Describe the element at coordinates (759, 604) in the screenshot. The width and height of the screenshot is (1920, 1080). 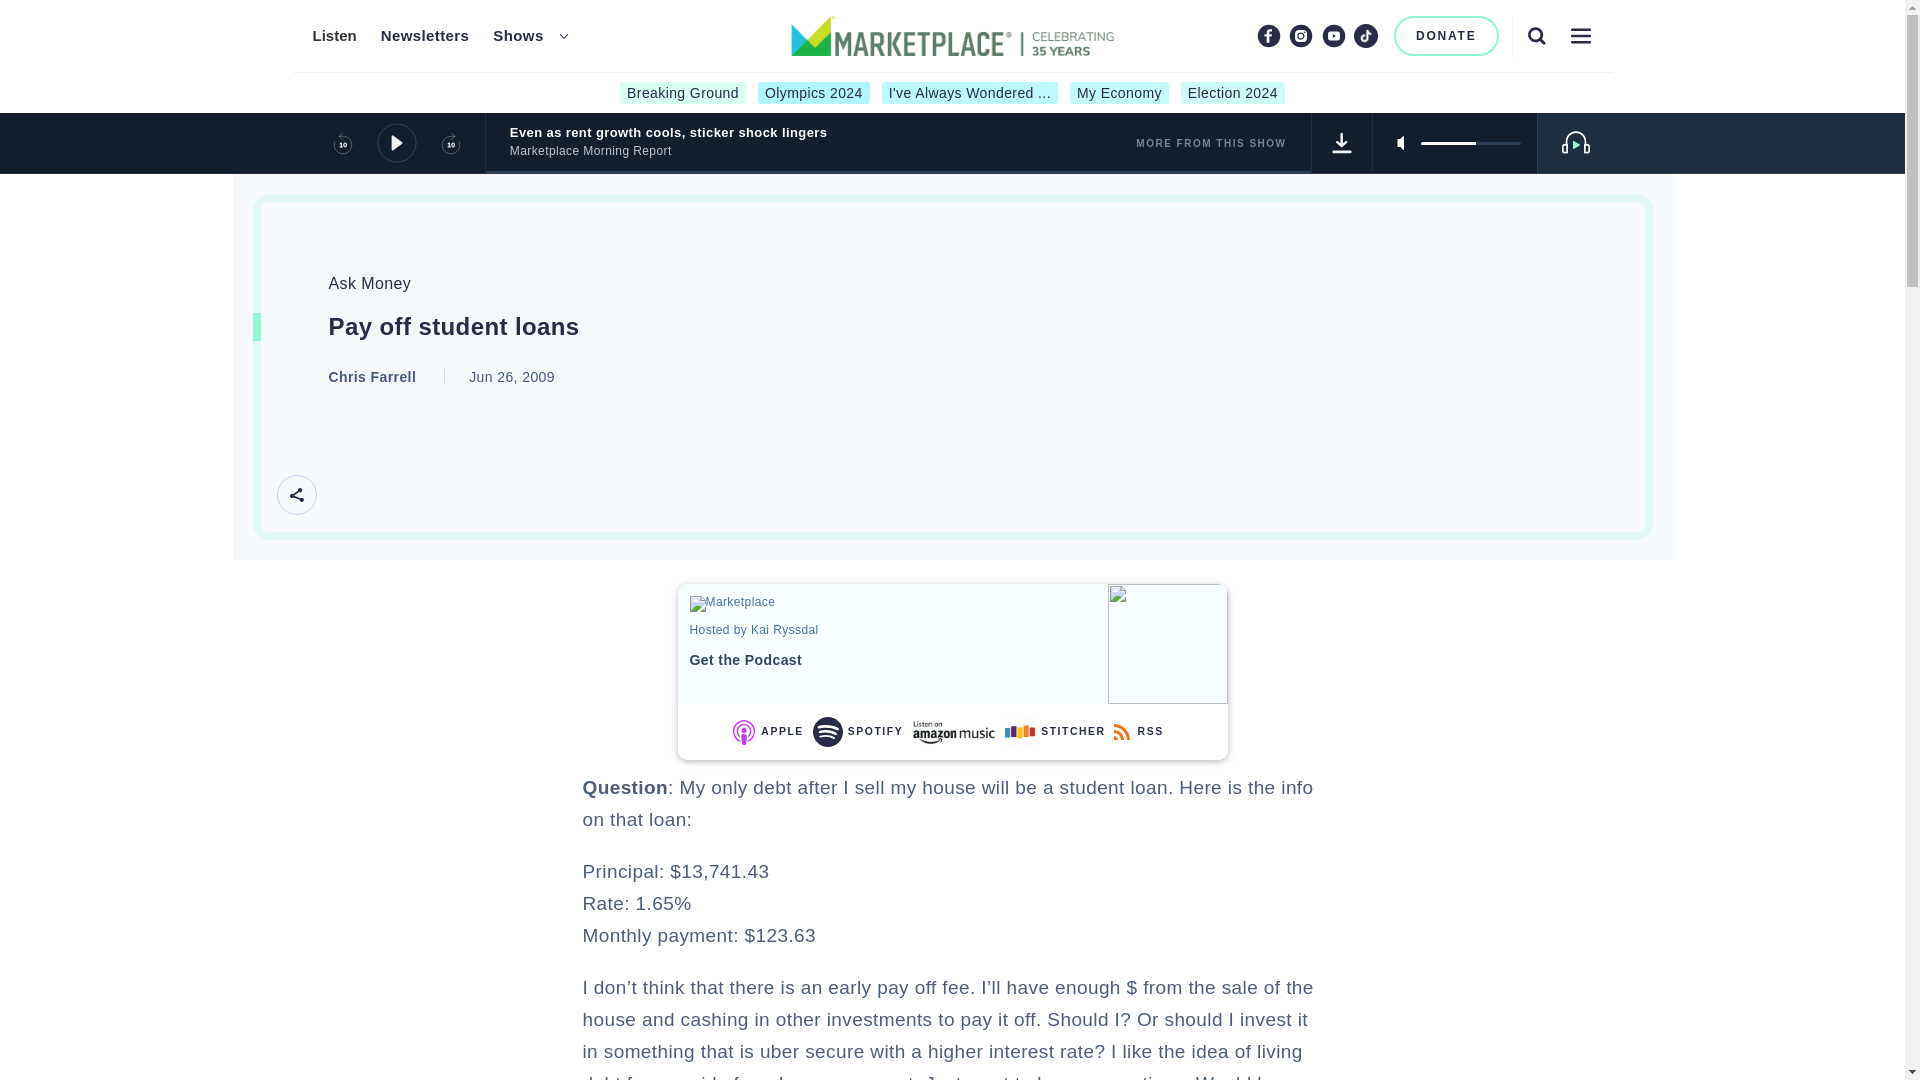
I see `Marketplace` at that location.